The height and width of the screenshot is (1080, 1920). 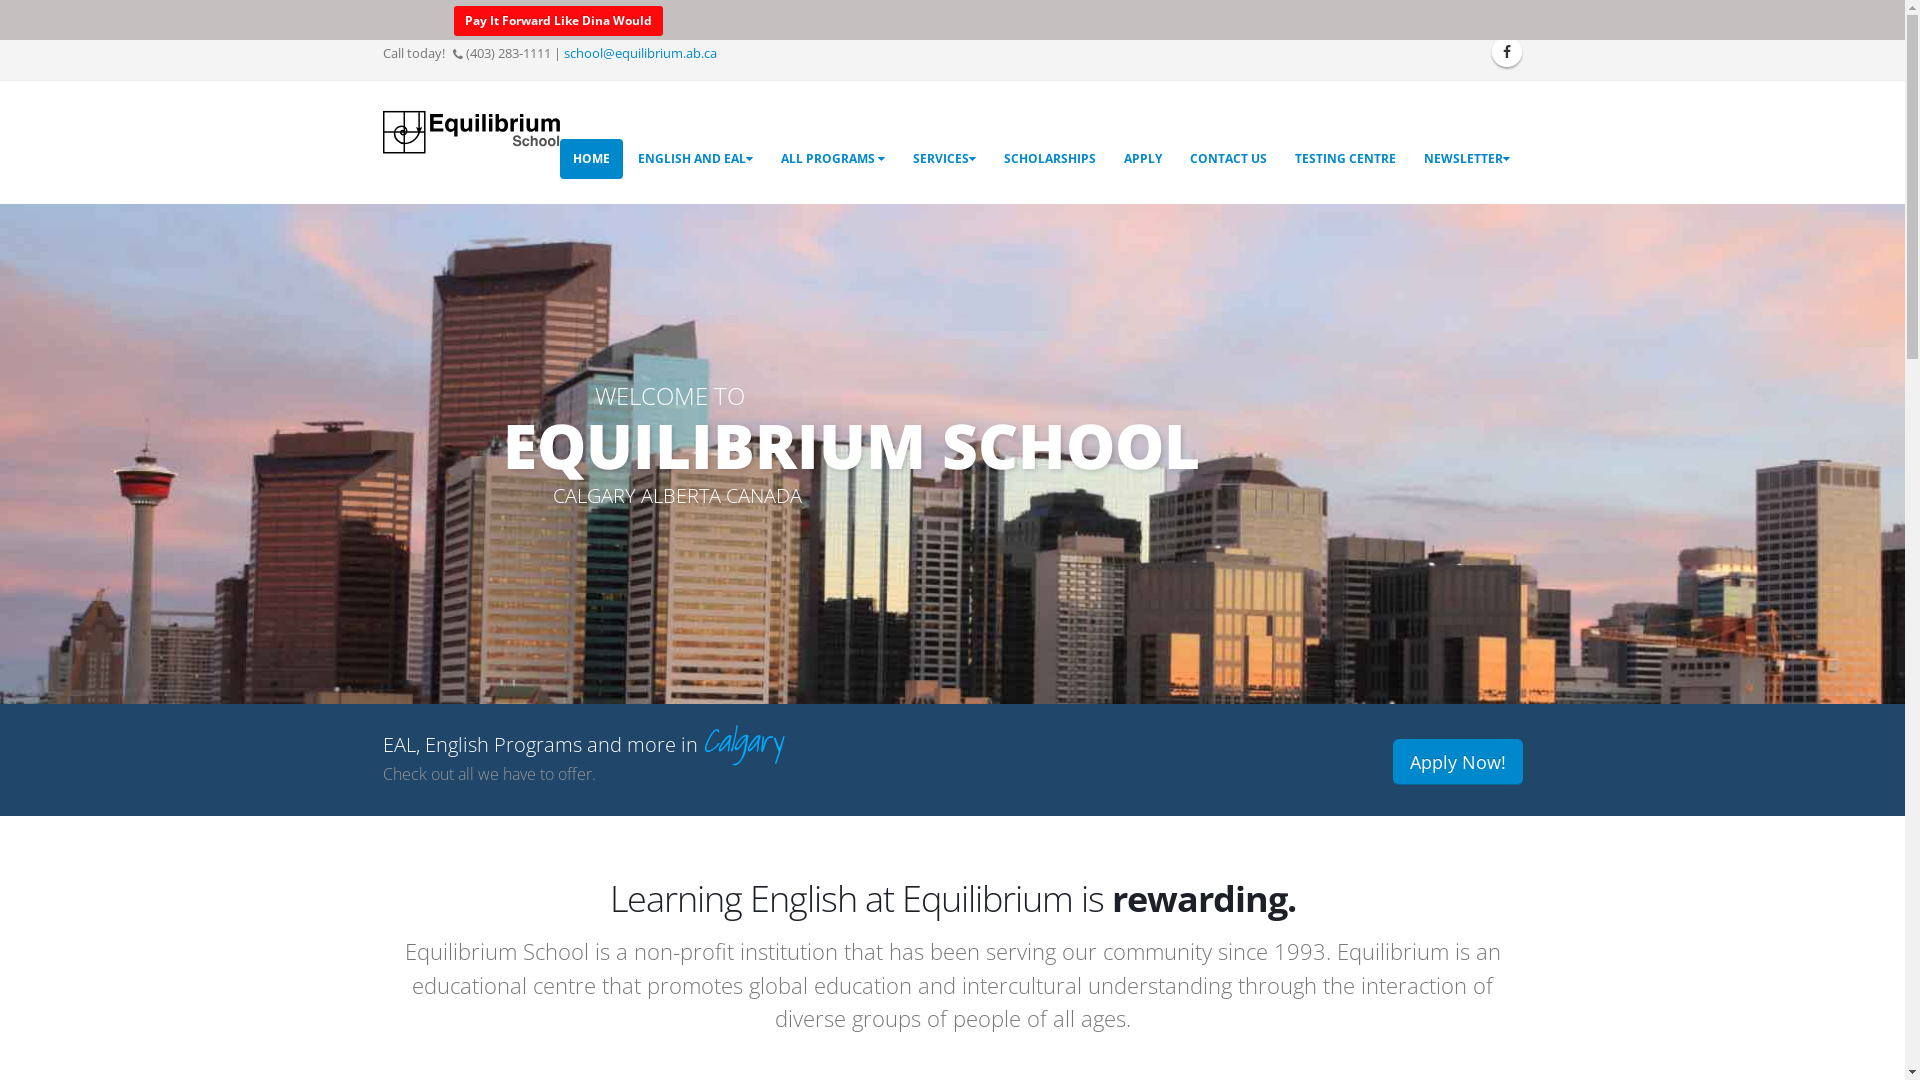 What do you see at coordinates (694, 159) in the screenshot?
I see `ENGLISH AND EAL` at bounding box center [694, 159].